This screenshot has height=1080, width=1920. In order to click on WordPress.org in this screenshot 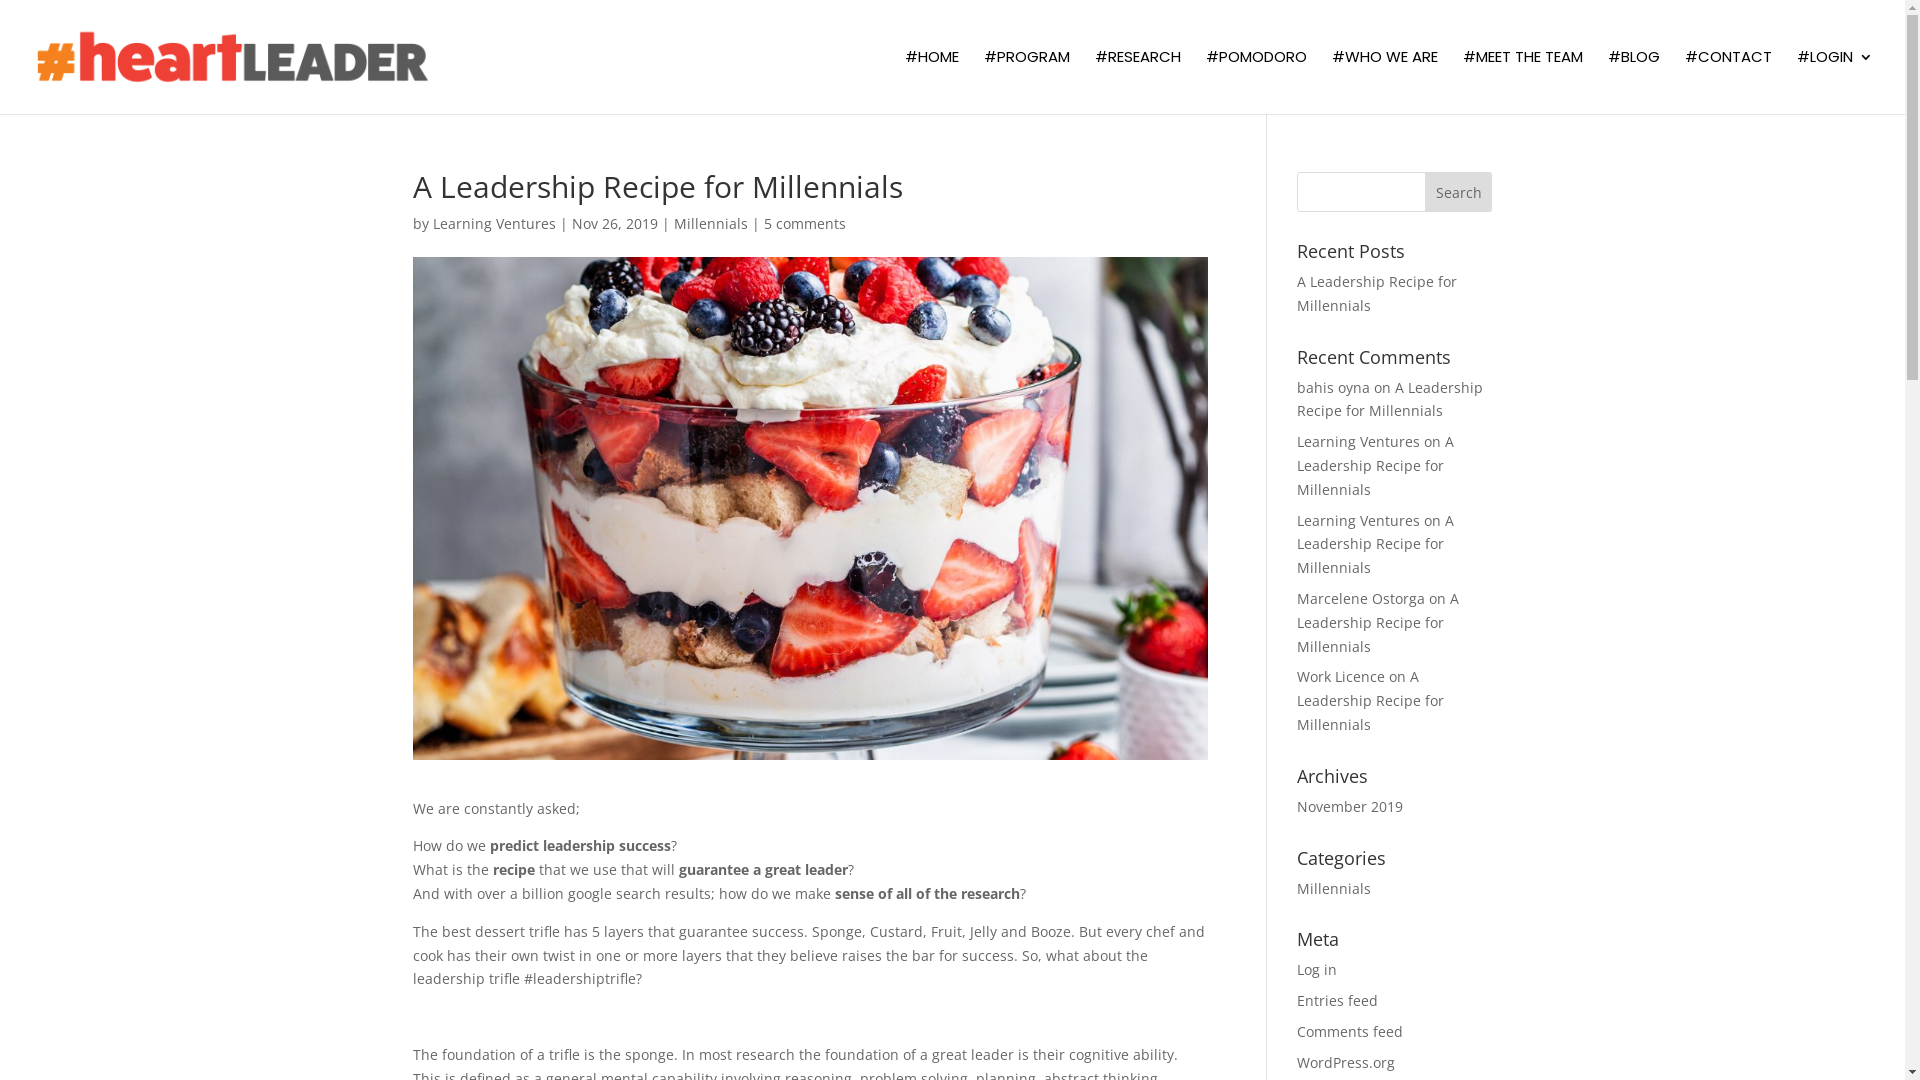, I will do `click(1346, 1062)`.